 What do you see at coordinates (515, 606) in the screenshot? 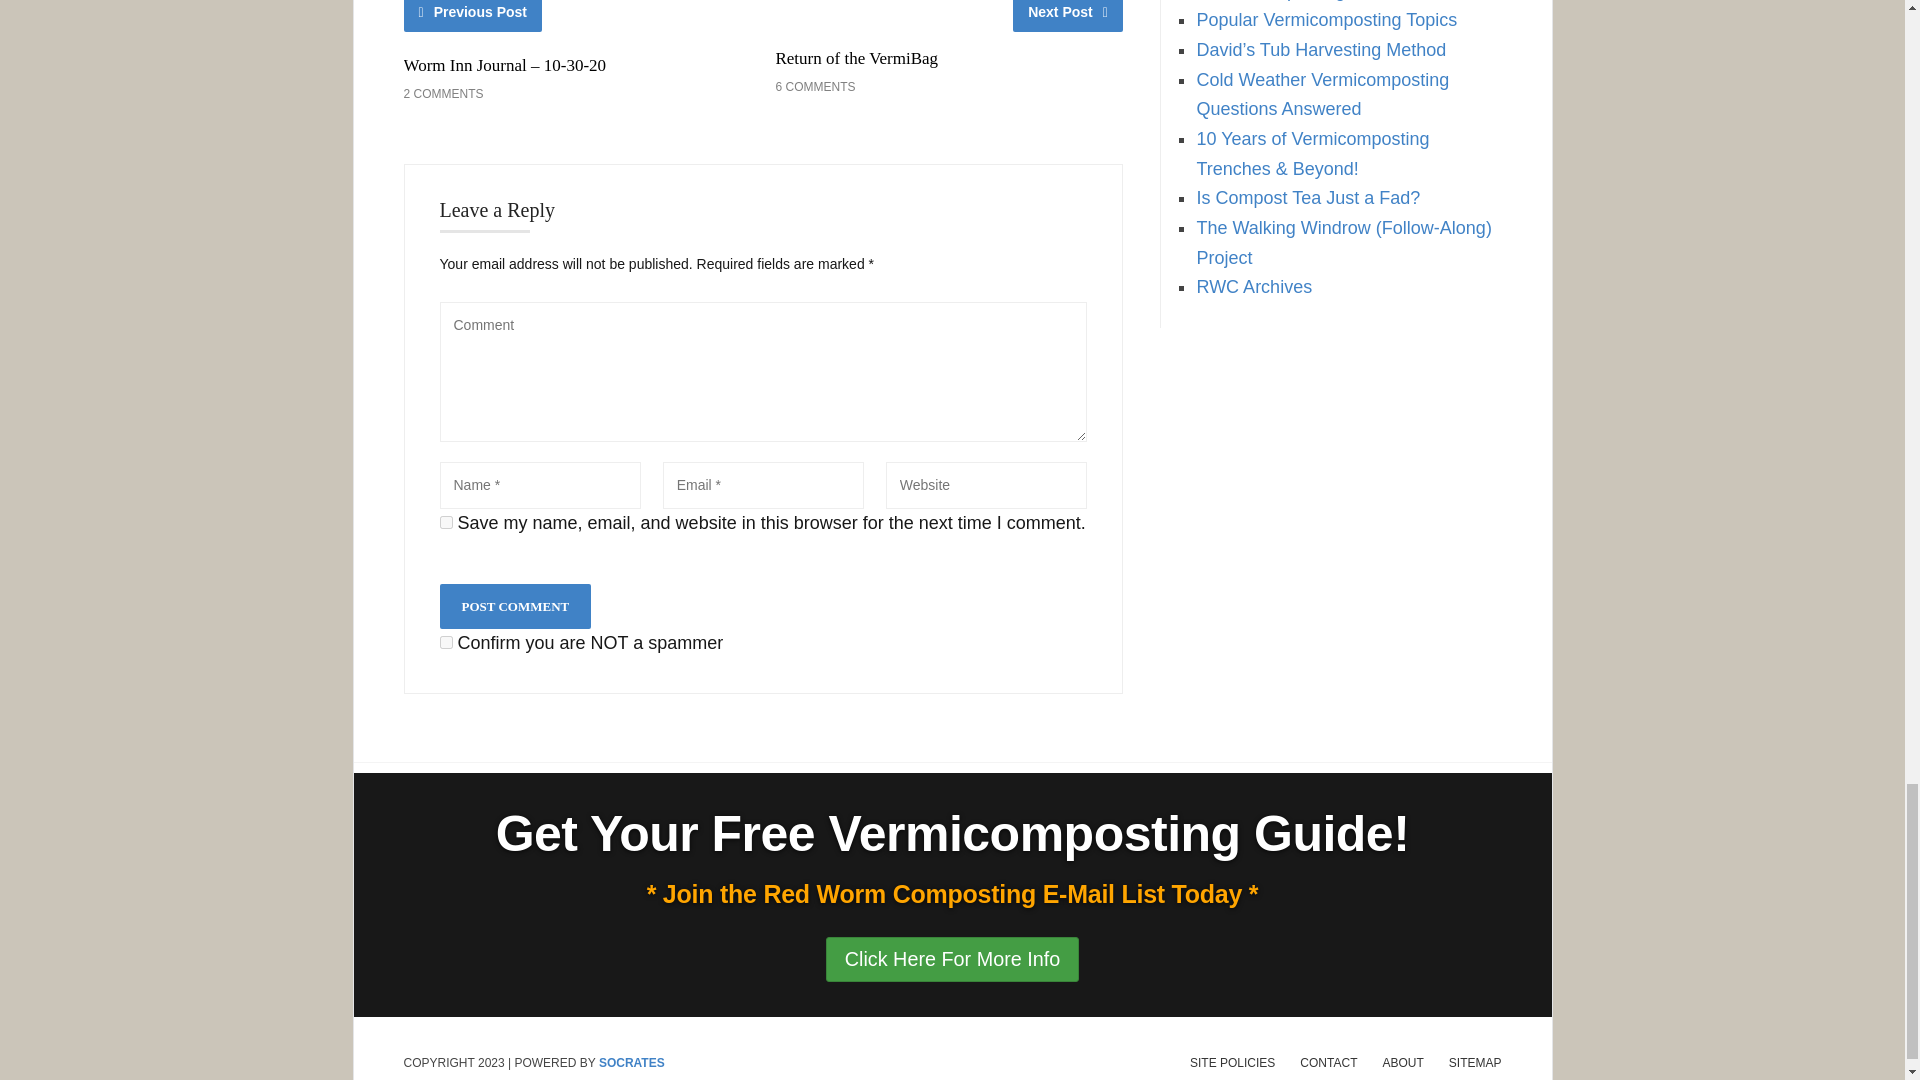
I see `Post Comment` at bounding box center [515, 606].